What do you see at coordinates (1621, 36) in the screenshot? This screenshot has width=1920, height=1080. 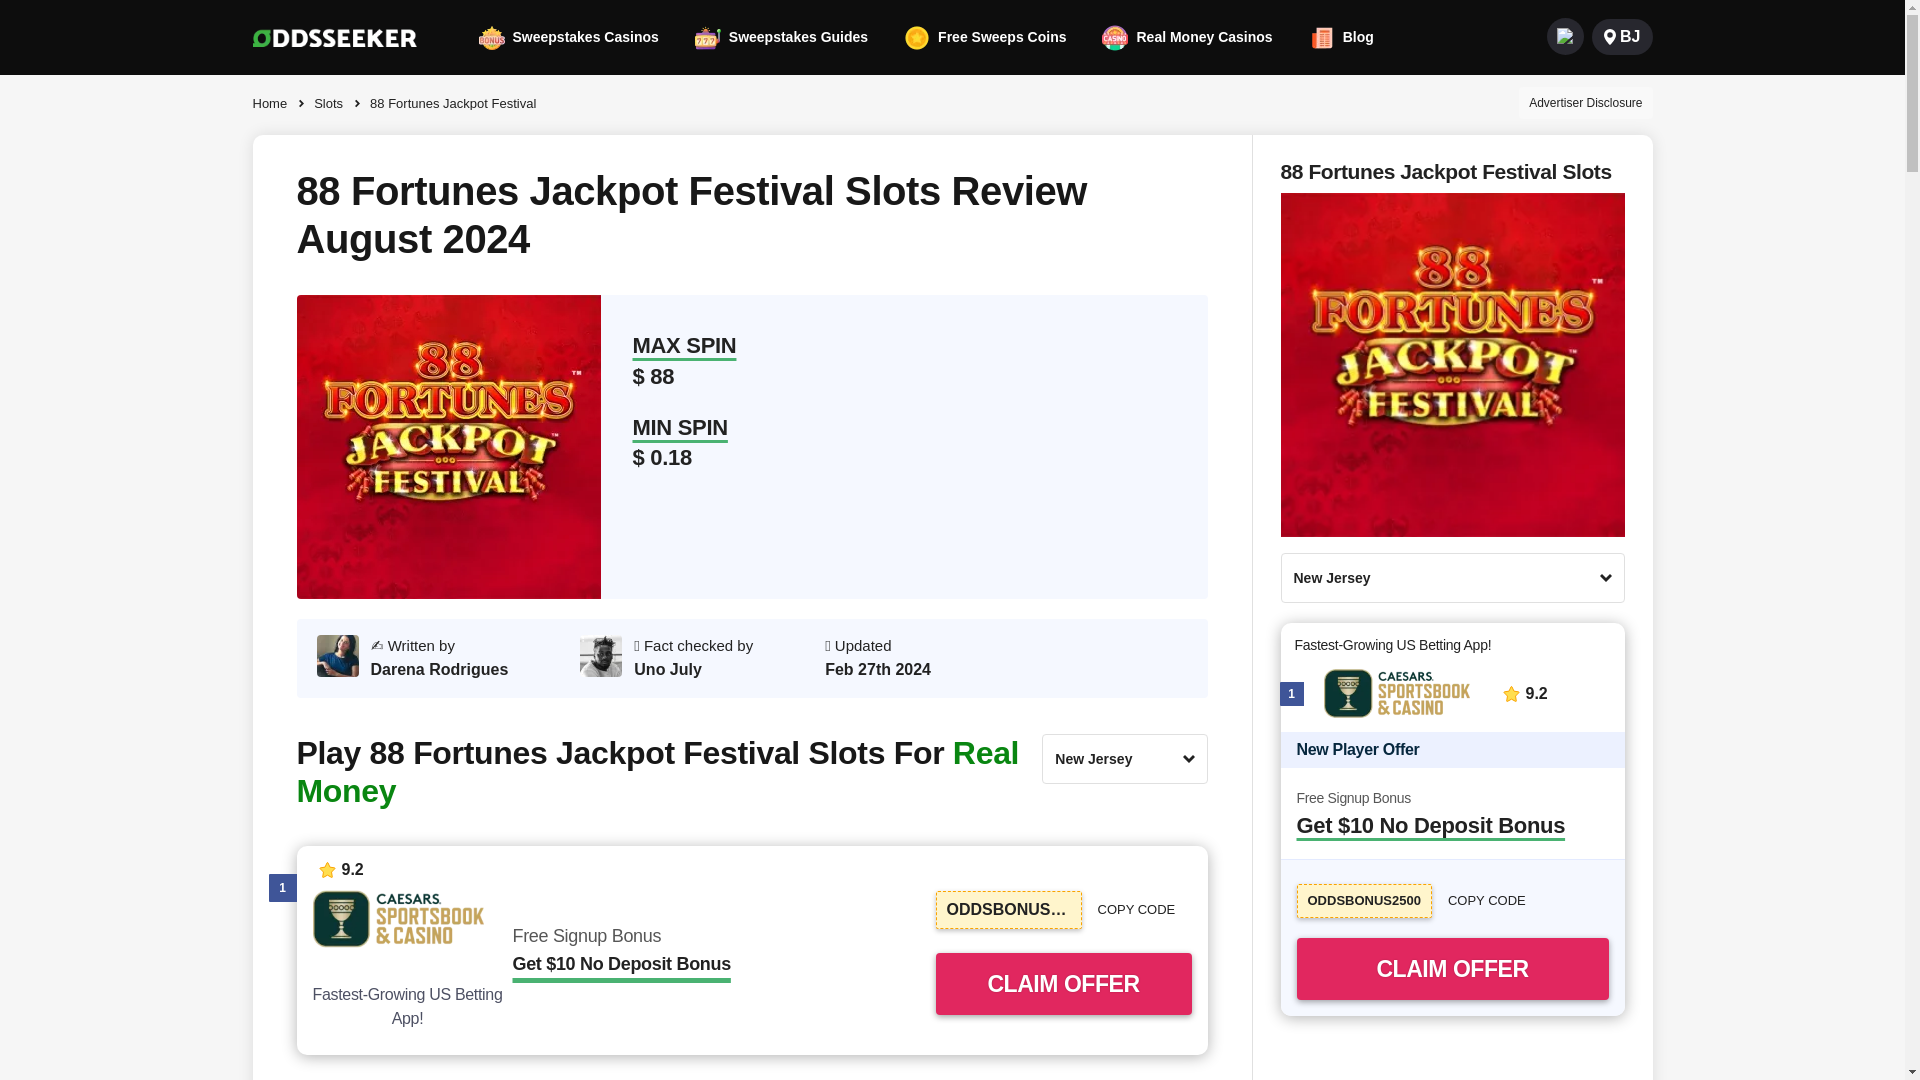 I see `BJ` at bounding box center [1621, 36].